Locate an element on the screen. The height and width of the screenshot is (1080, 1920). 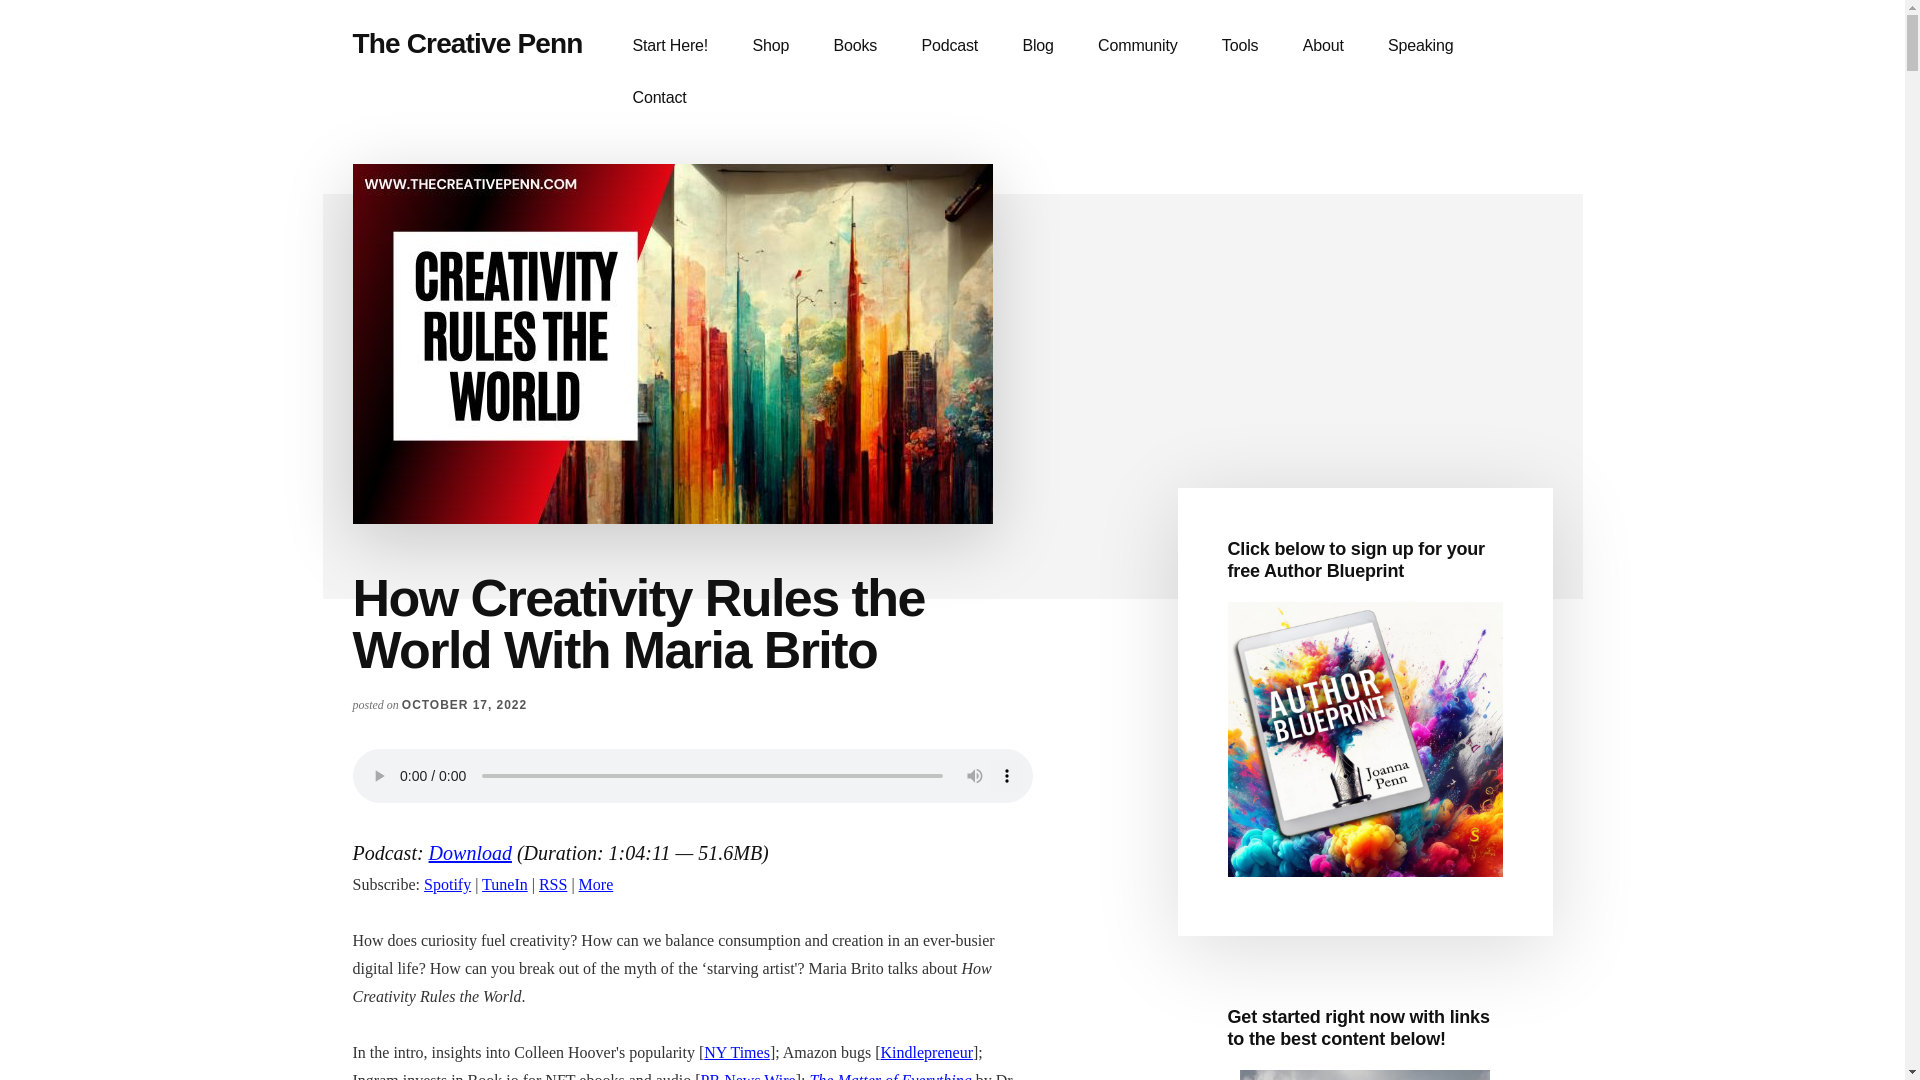
More is located at coordinates (596, 884).